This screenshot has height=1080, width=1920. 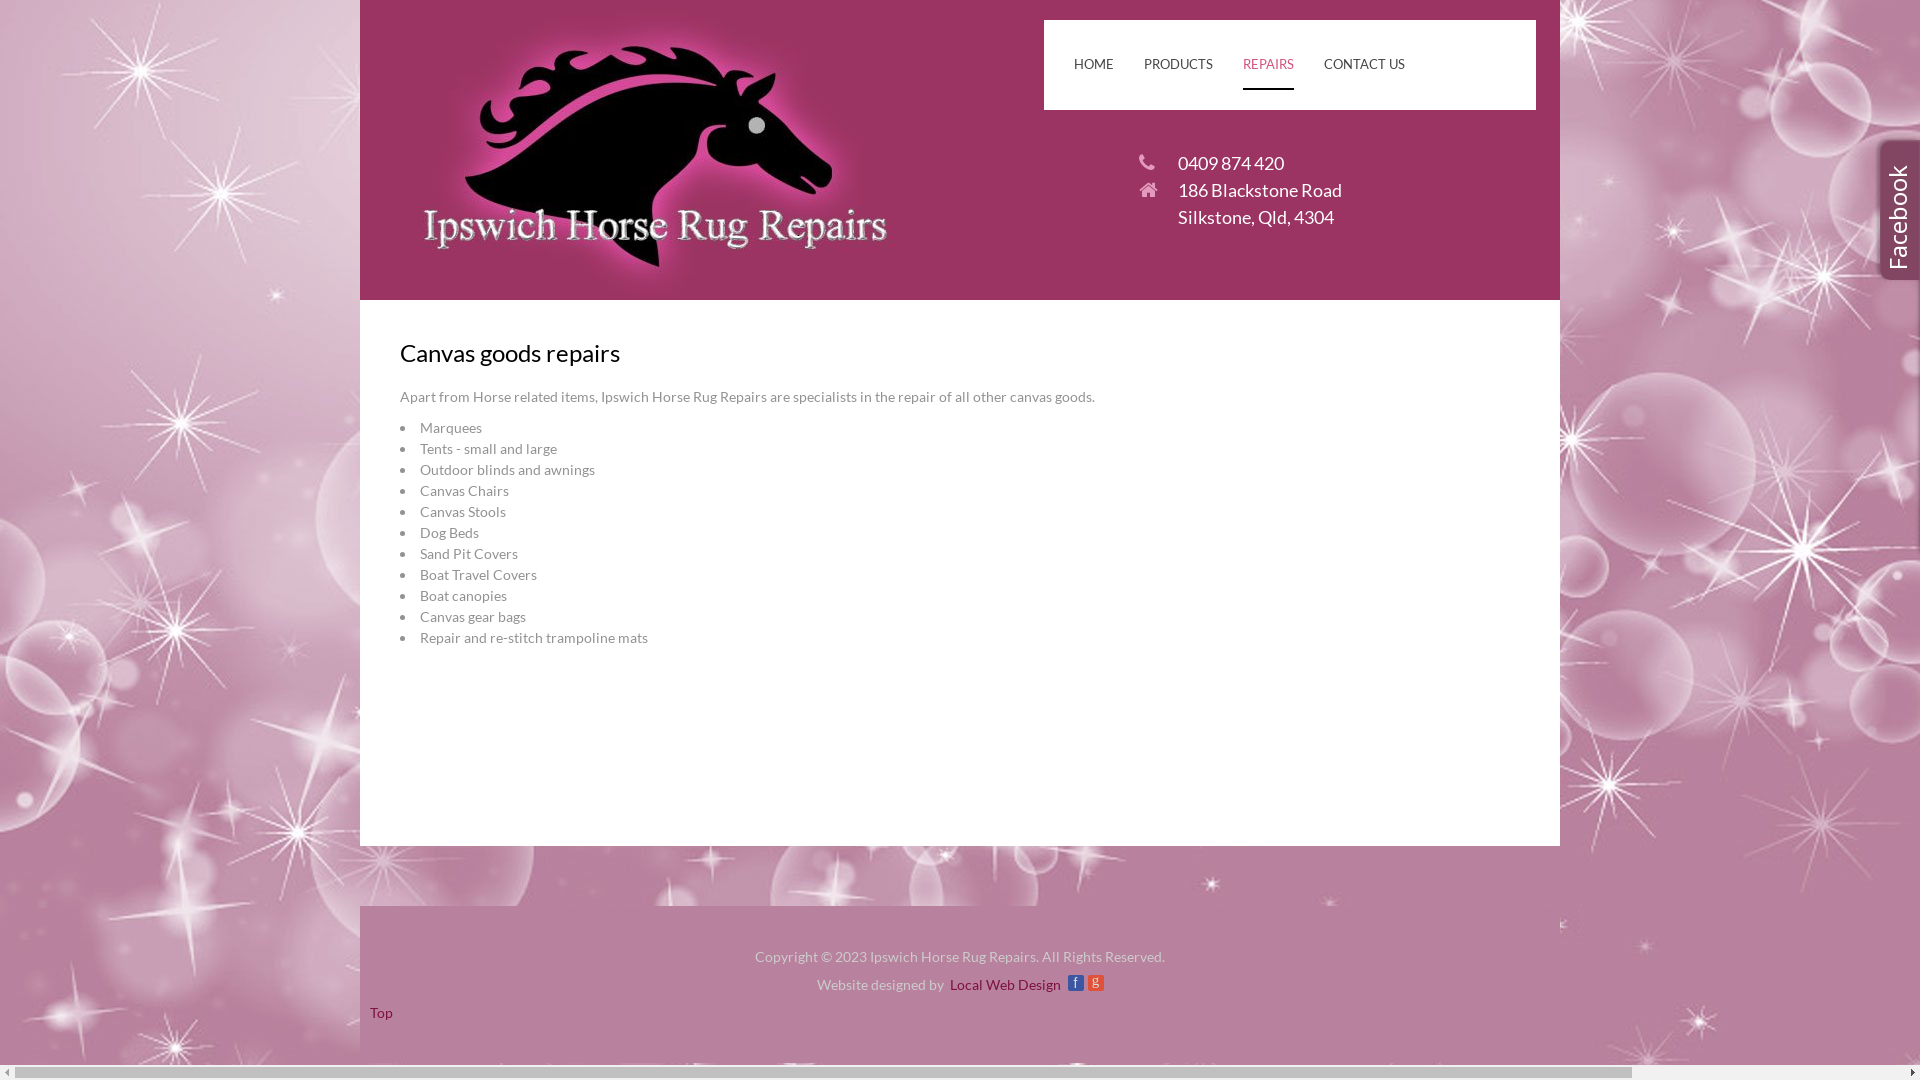 What do you see at coordinates (1260, 190) in the screenshot?
I see `186 Blackstone Road` at bounding box center [1260, 190].